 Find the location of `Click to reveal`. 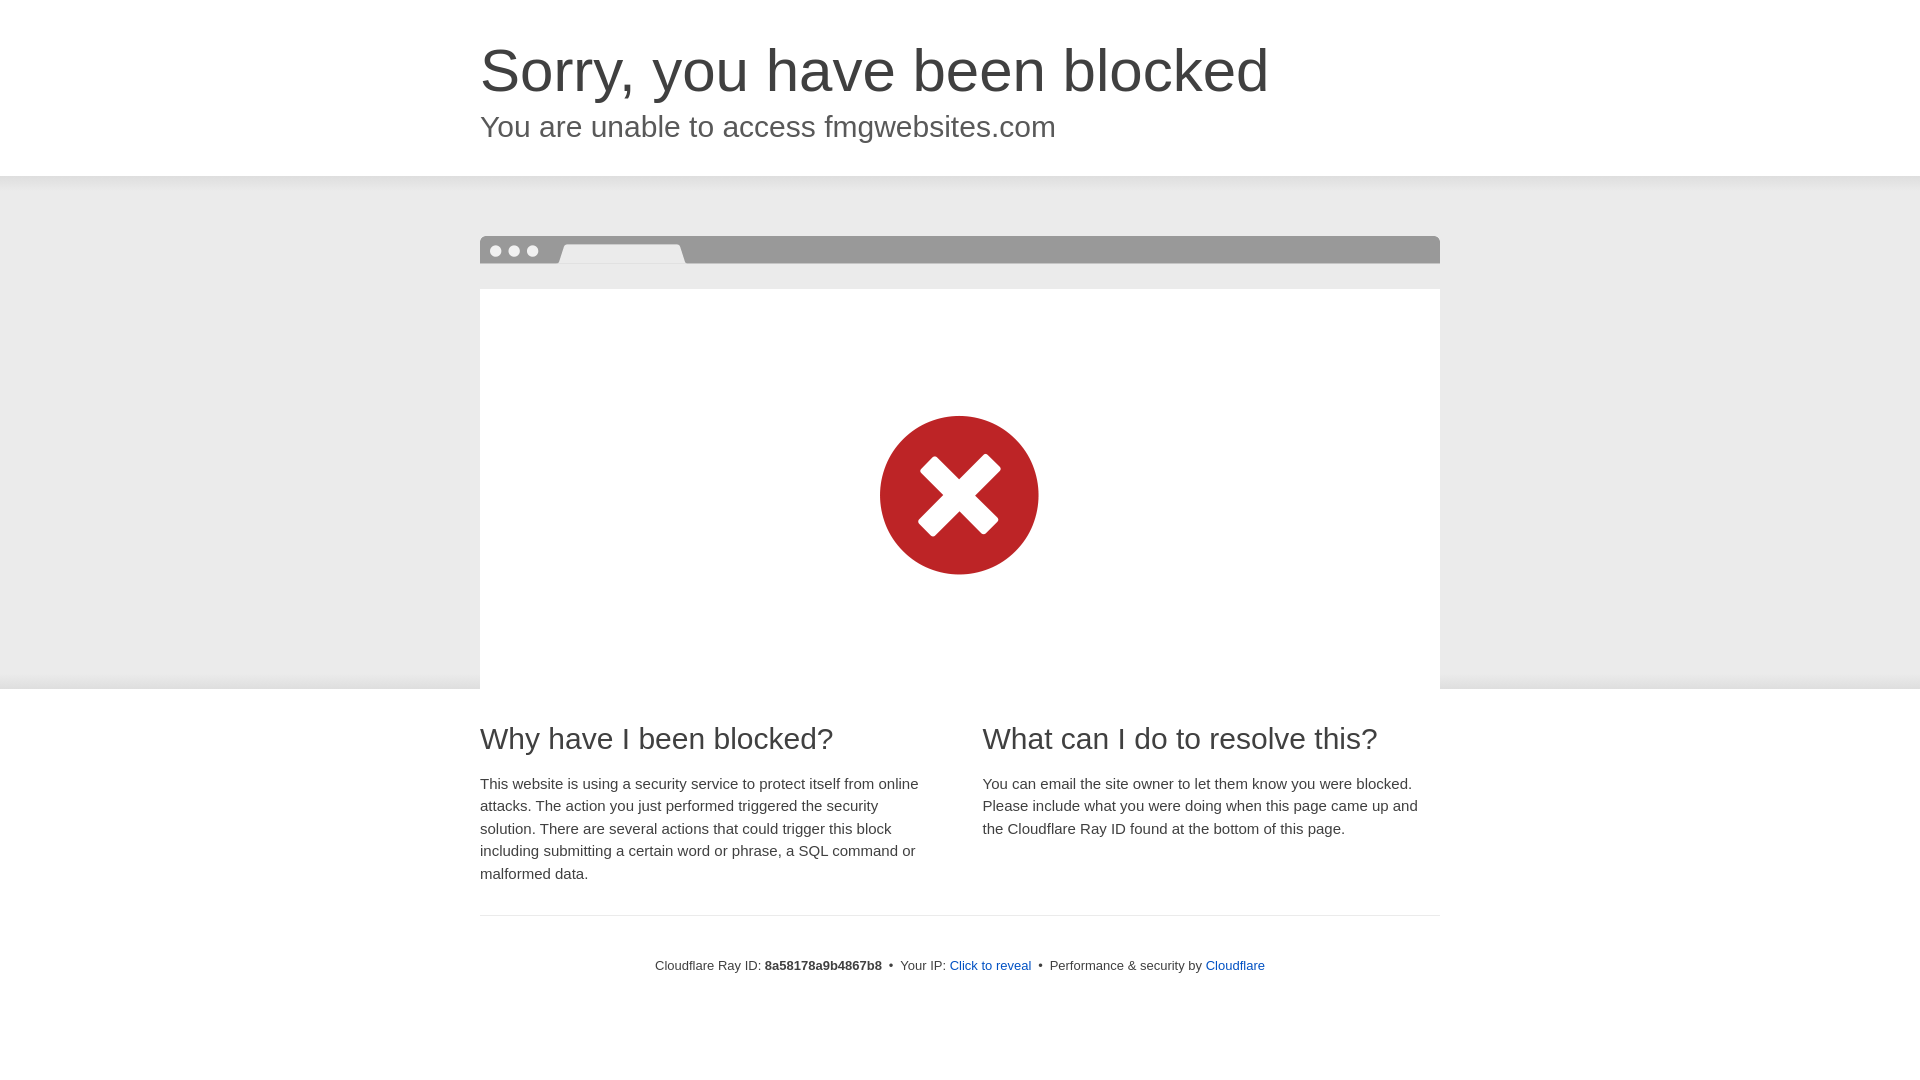

Click to reveal is located at coordinates (991, 966).